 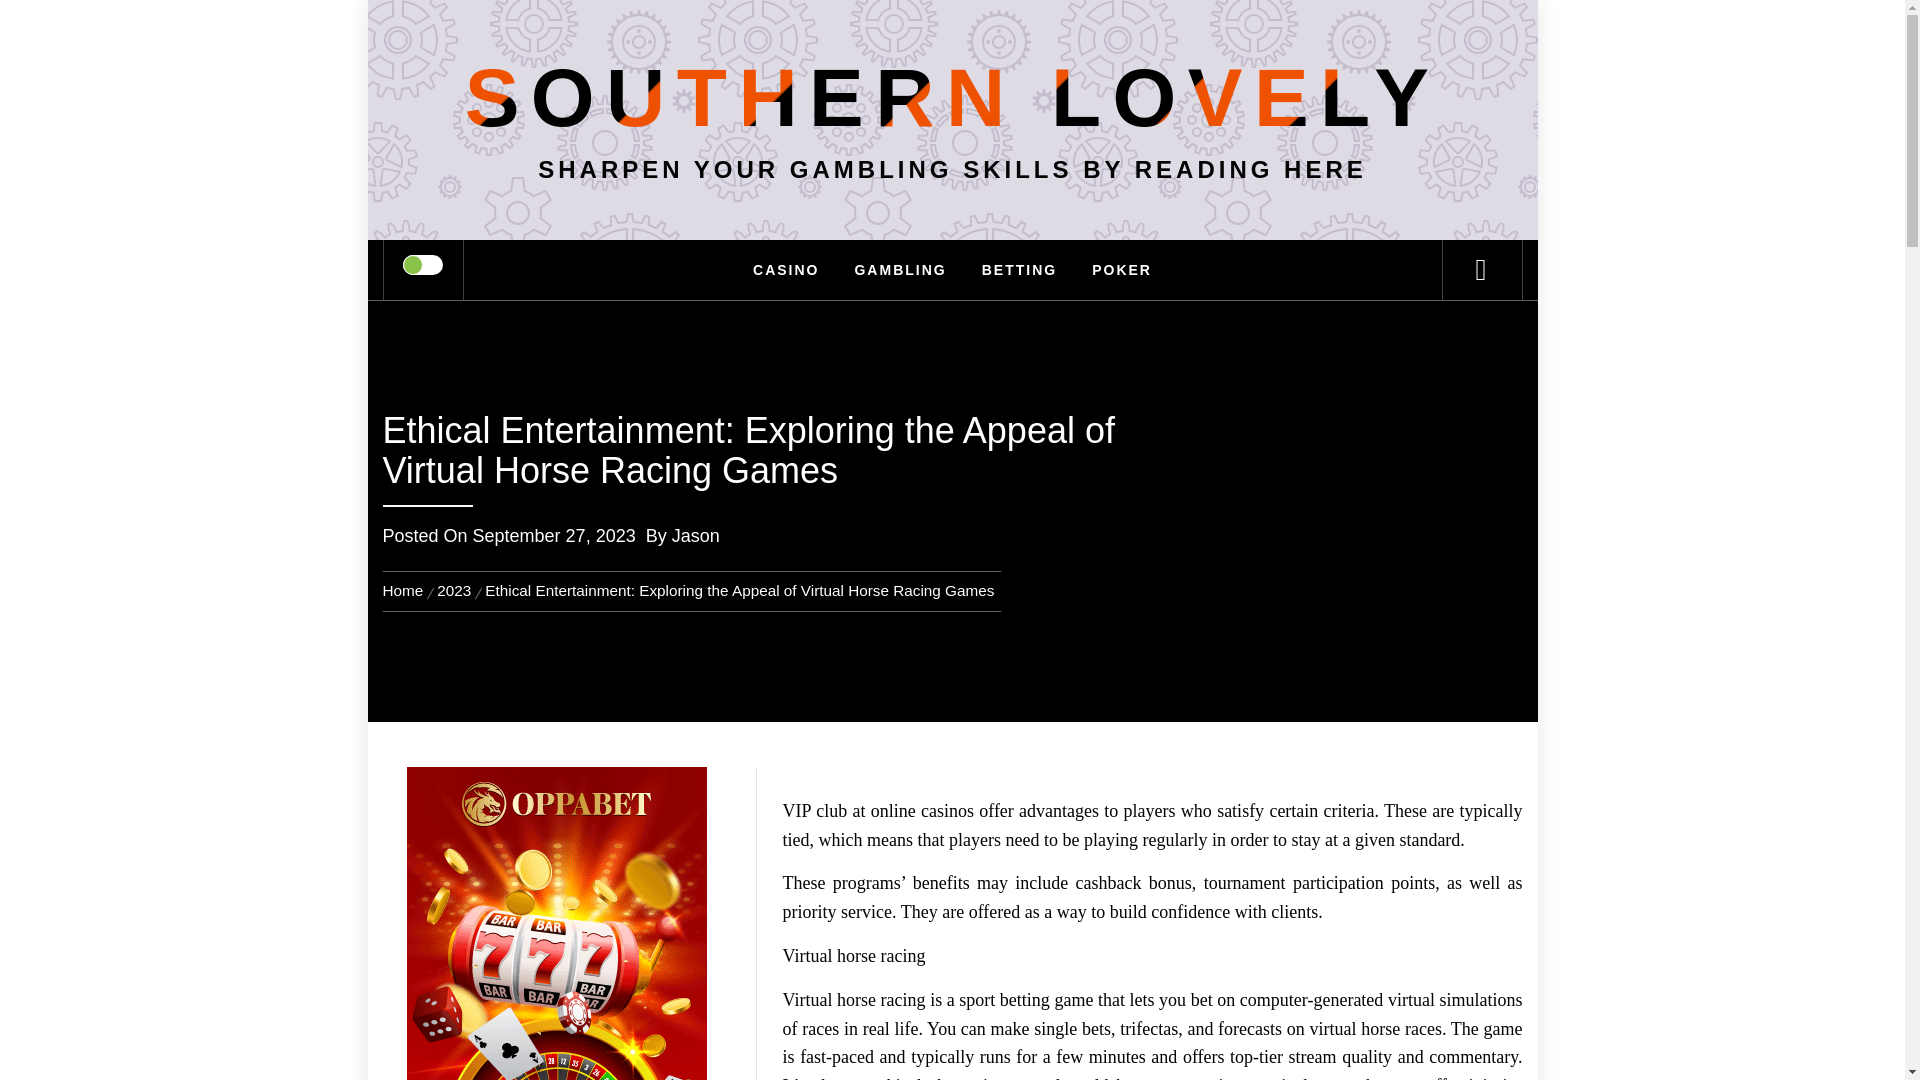 What do you see at coordinates (952, 96) in the screenshot?
I see `SOUTHERN LOVELY` at bounding box center [952, 96].